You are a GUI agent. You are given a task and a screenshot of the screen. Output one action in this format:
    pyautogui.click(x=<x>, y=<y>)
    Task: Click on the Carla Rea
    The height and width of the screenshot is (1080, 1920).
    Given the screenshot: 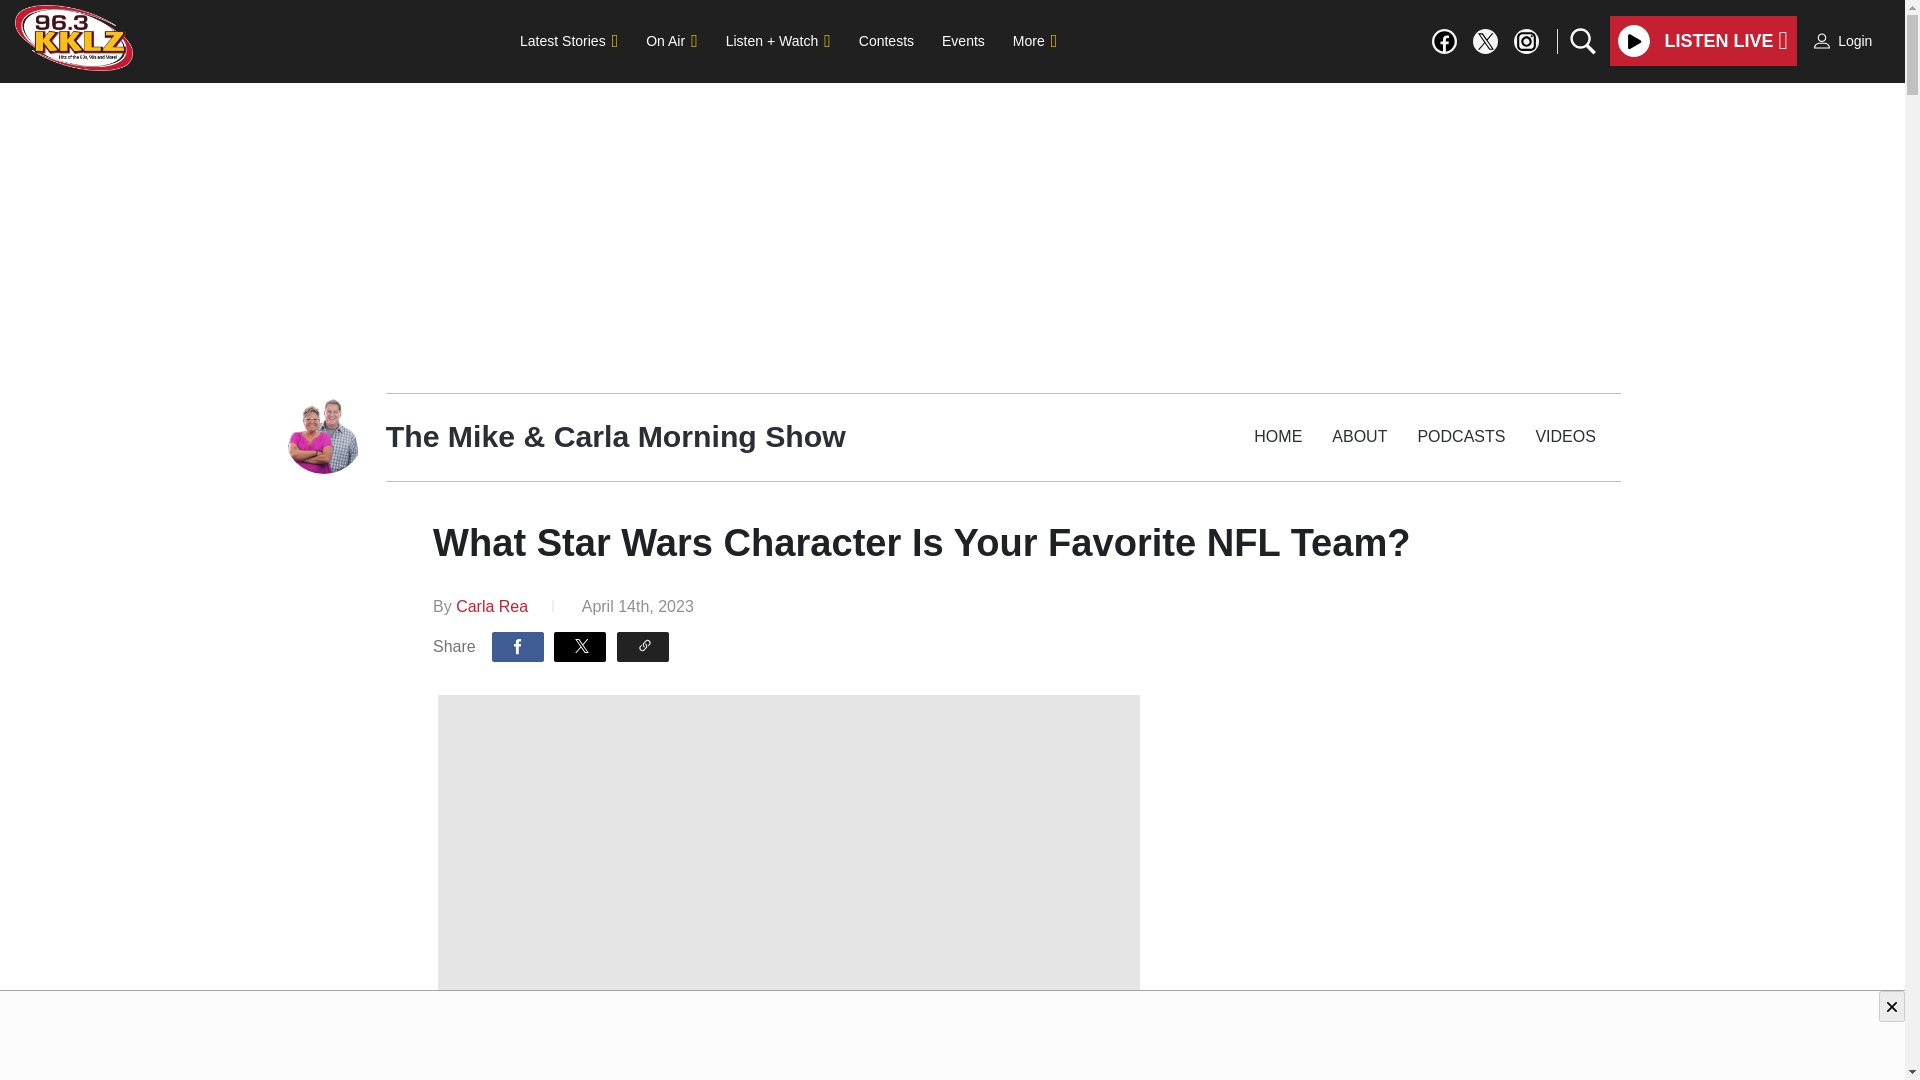 What is the action you would take?
    pyautogui.click(x=492, y=606)
    